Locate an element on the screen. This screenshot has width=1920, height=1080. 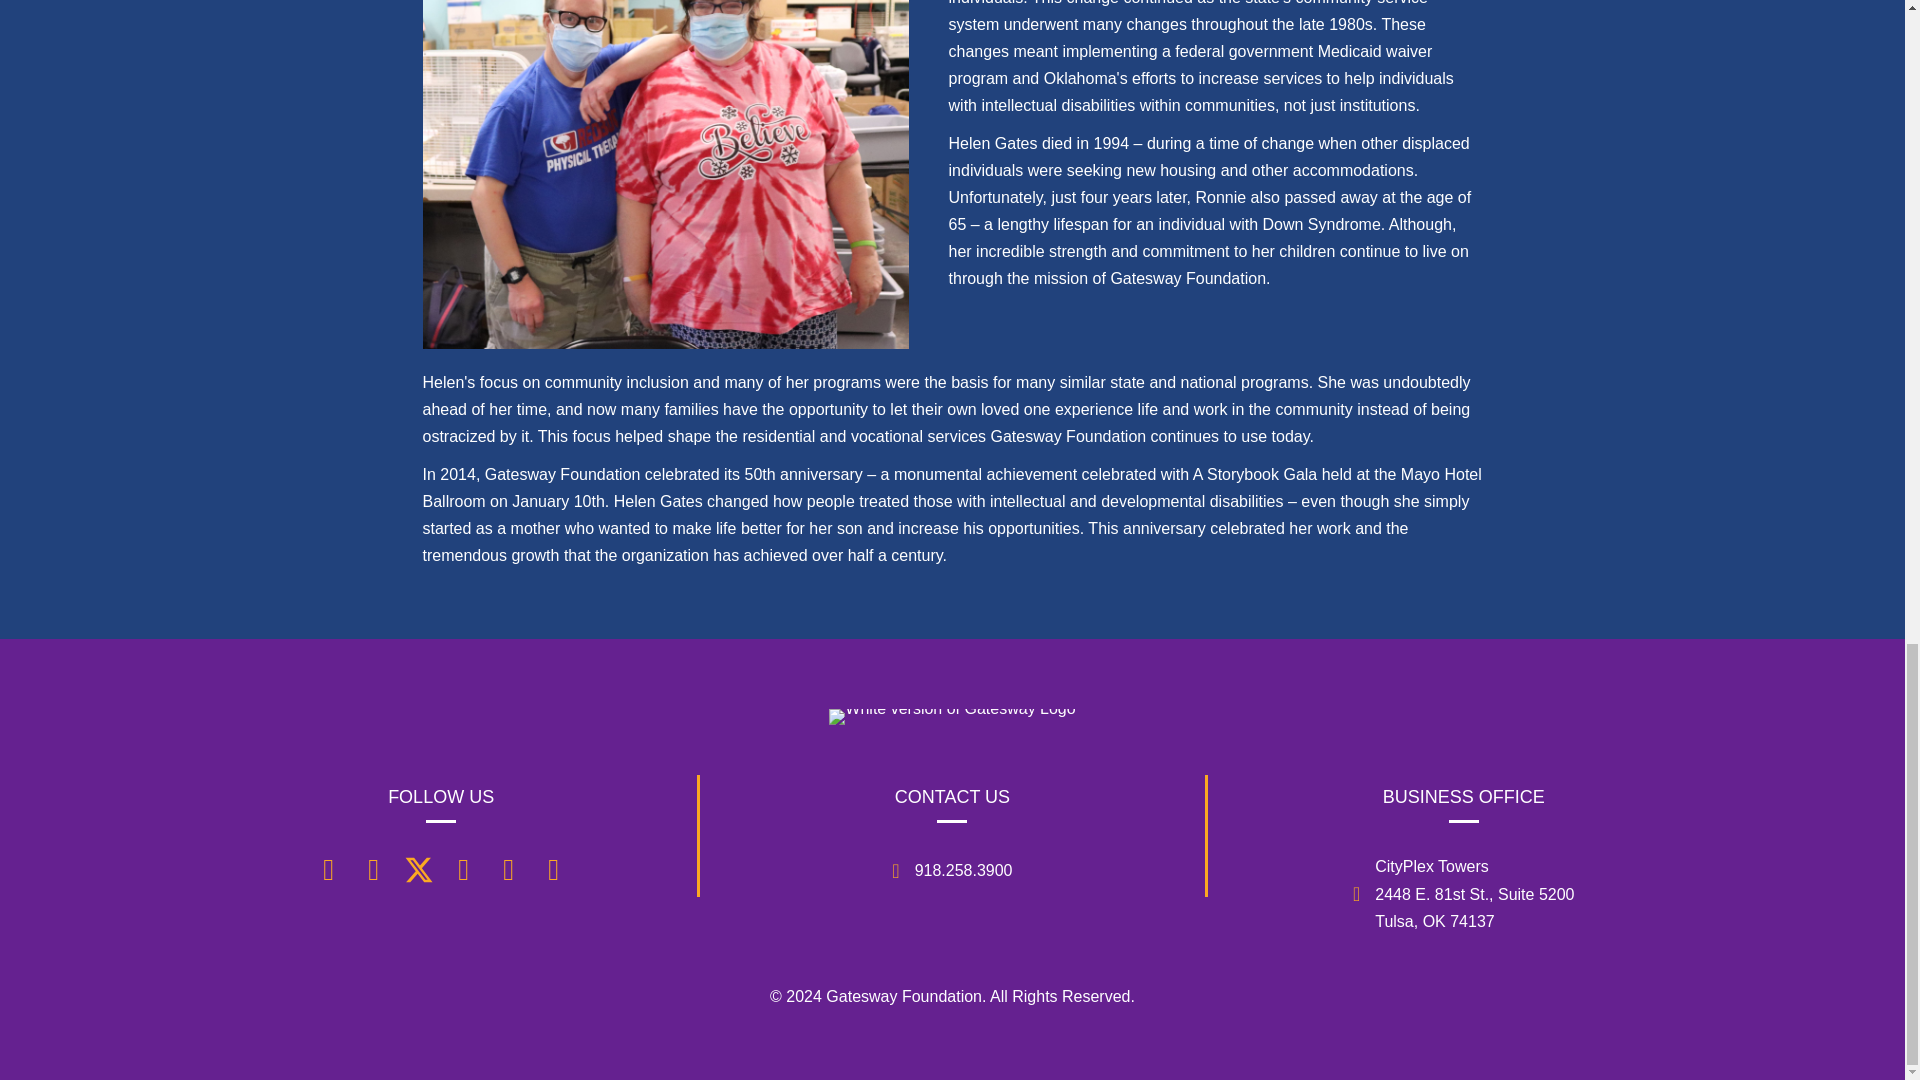
Instagram is located at coordinates (374, 870).